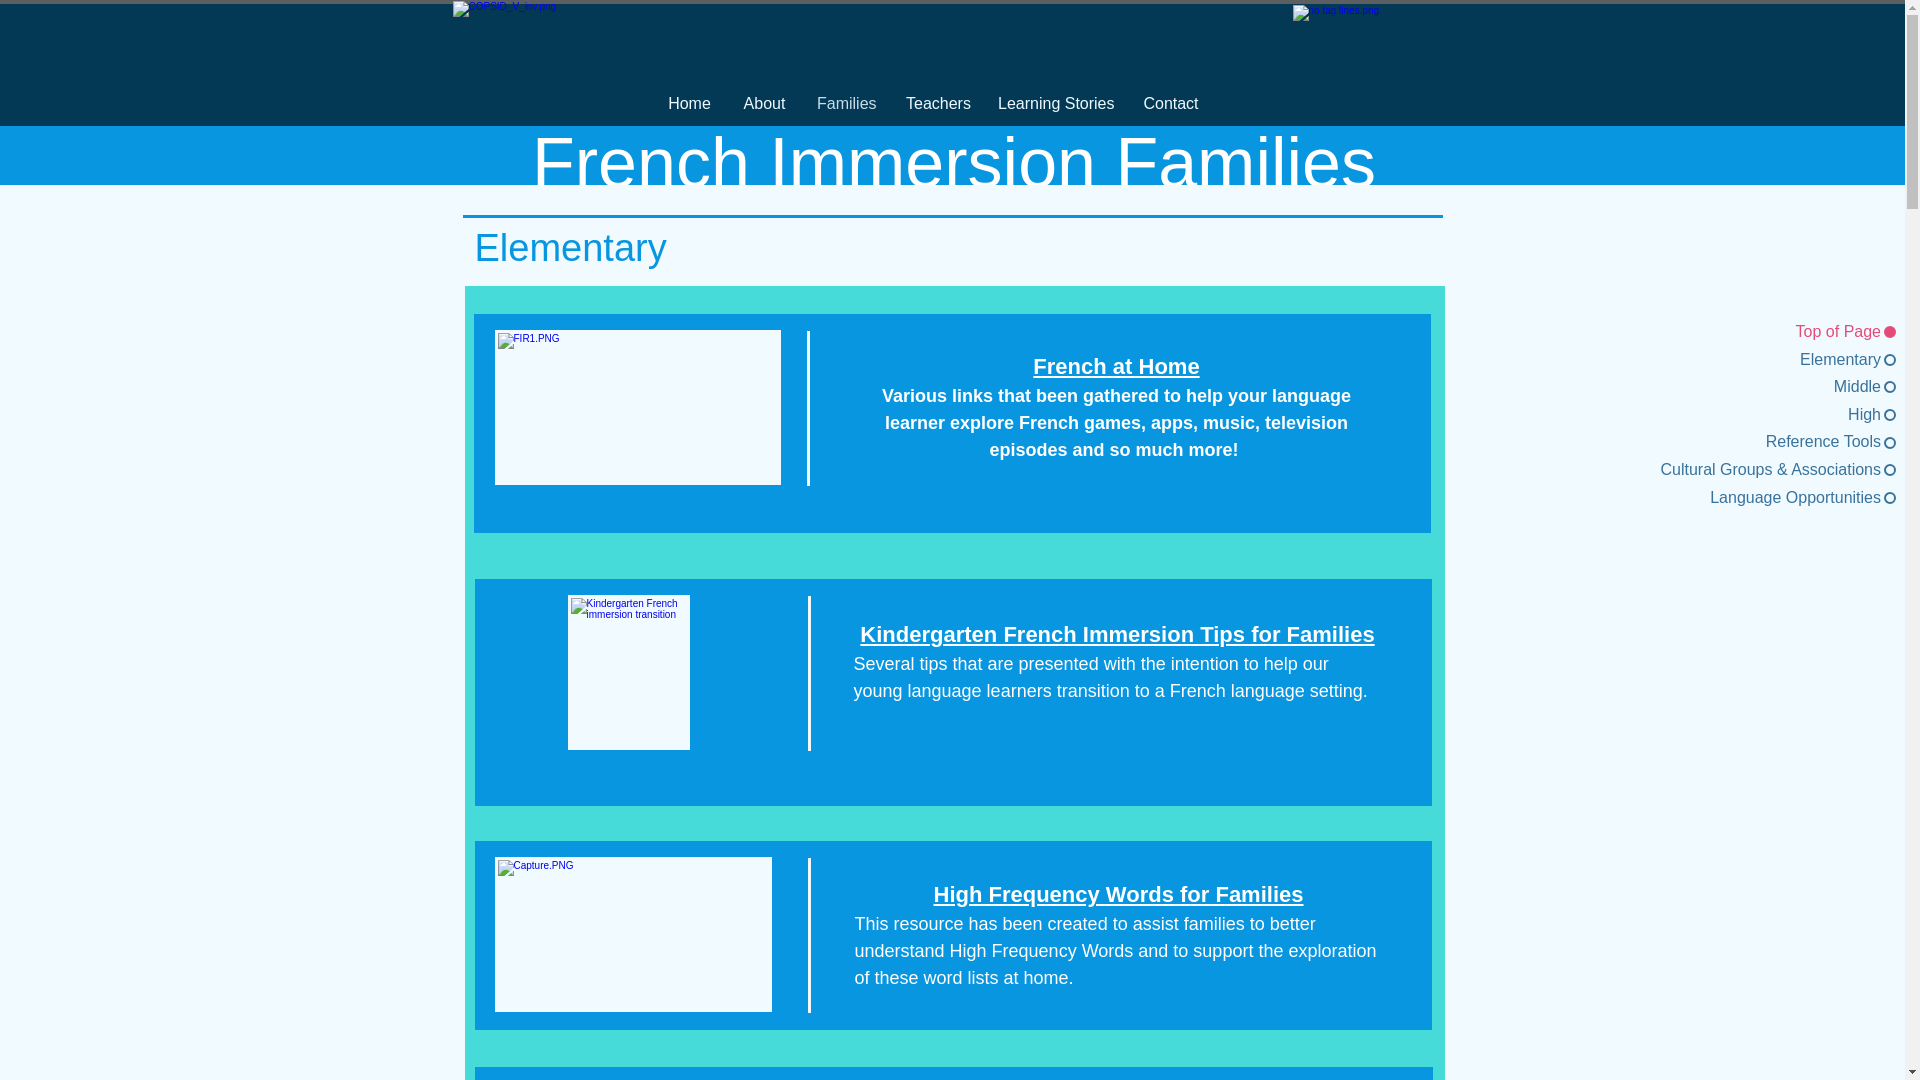 This screenshot has height=1080, width=1920. Describe the element at coordinates (1750, 498) in the screenshot. I see `Language Opportunities` at that location.